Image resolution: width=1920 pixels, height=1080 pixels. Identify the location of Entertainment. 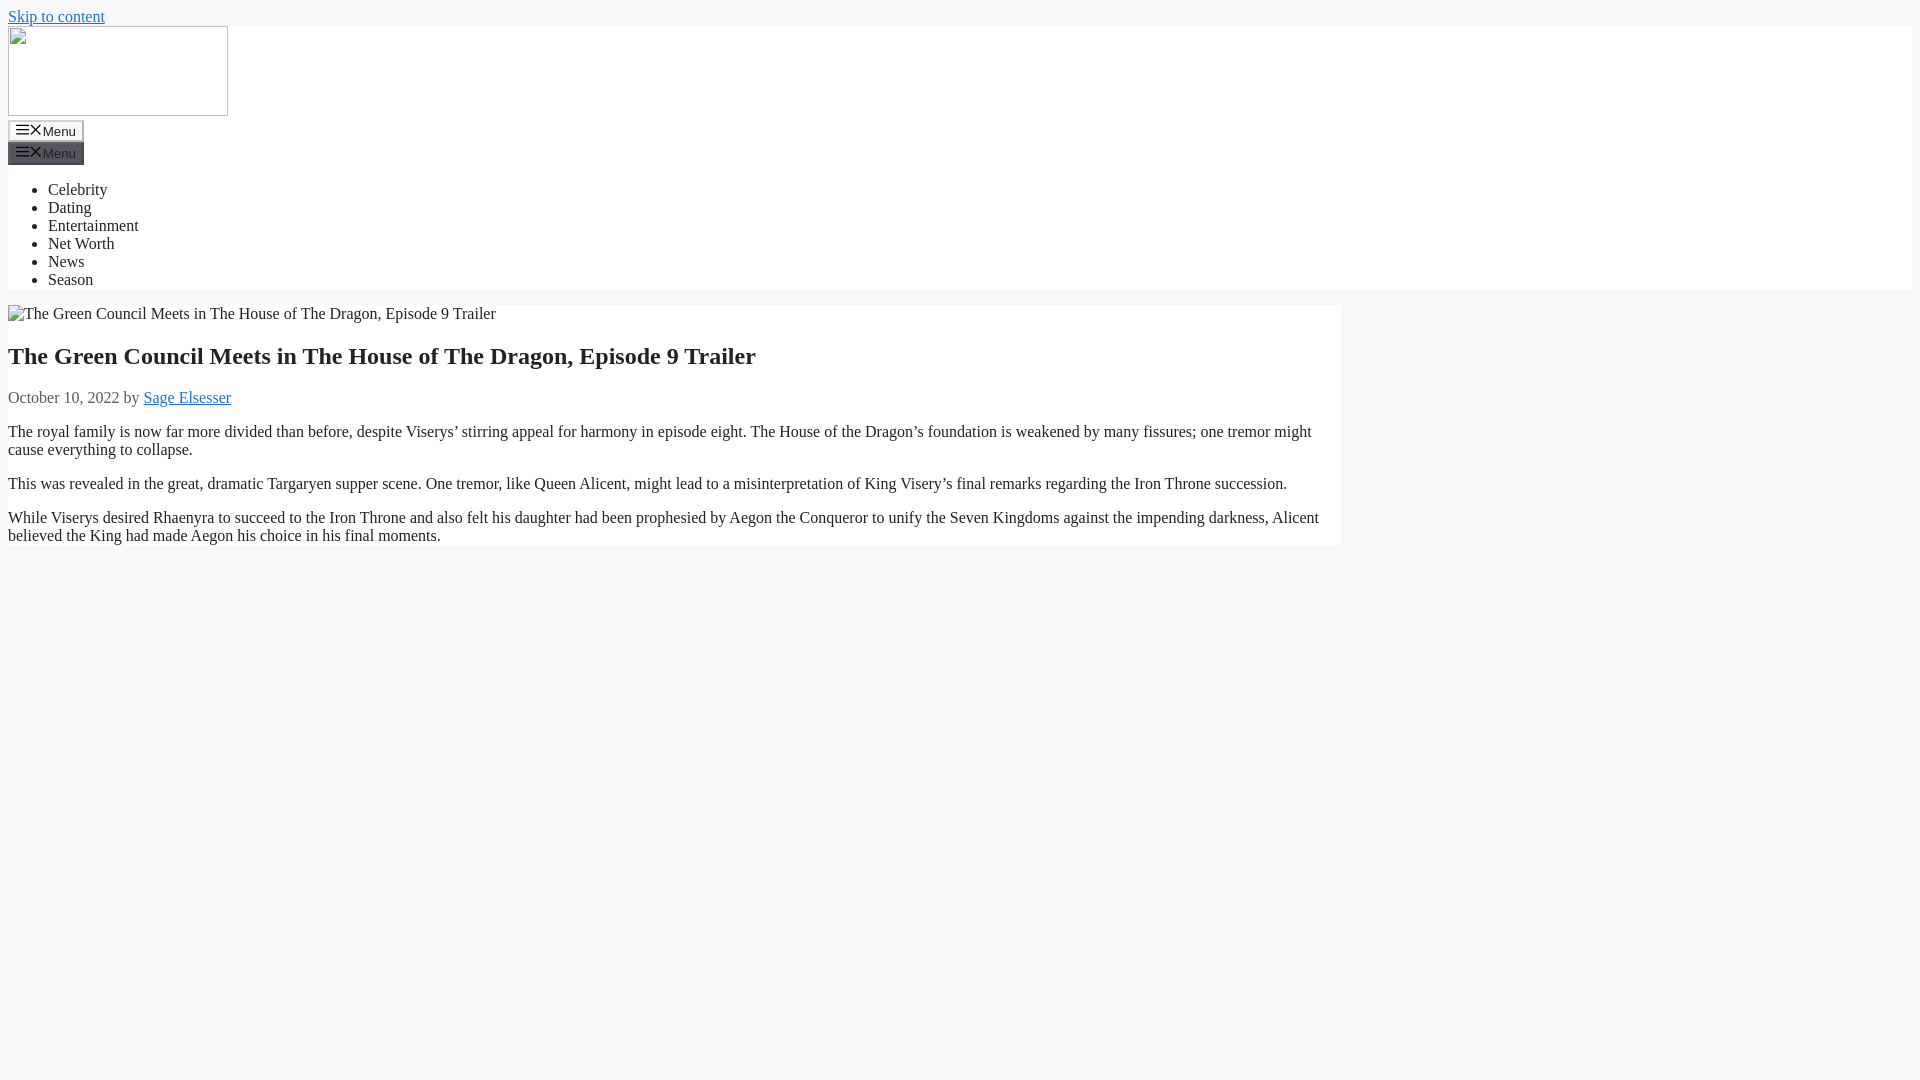
(93, 226).